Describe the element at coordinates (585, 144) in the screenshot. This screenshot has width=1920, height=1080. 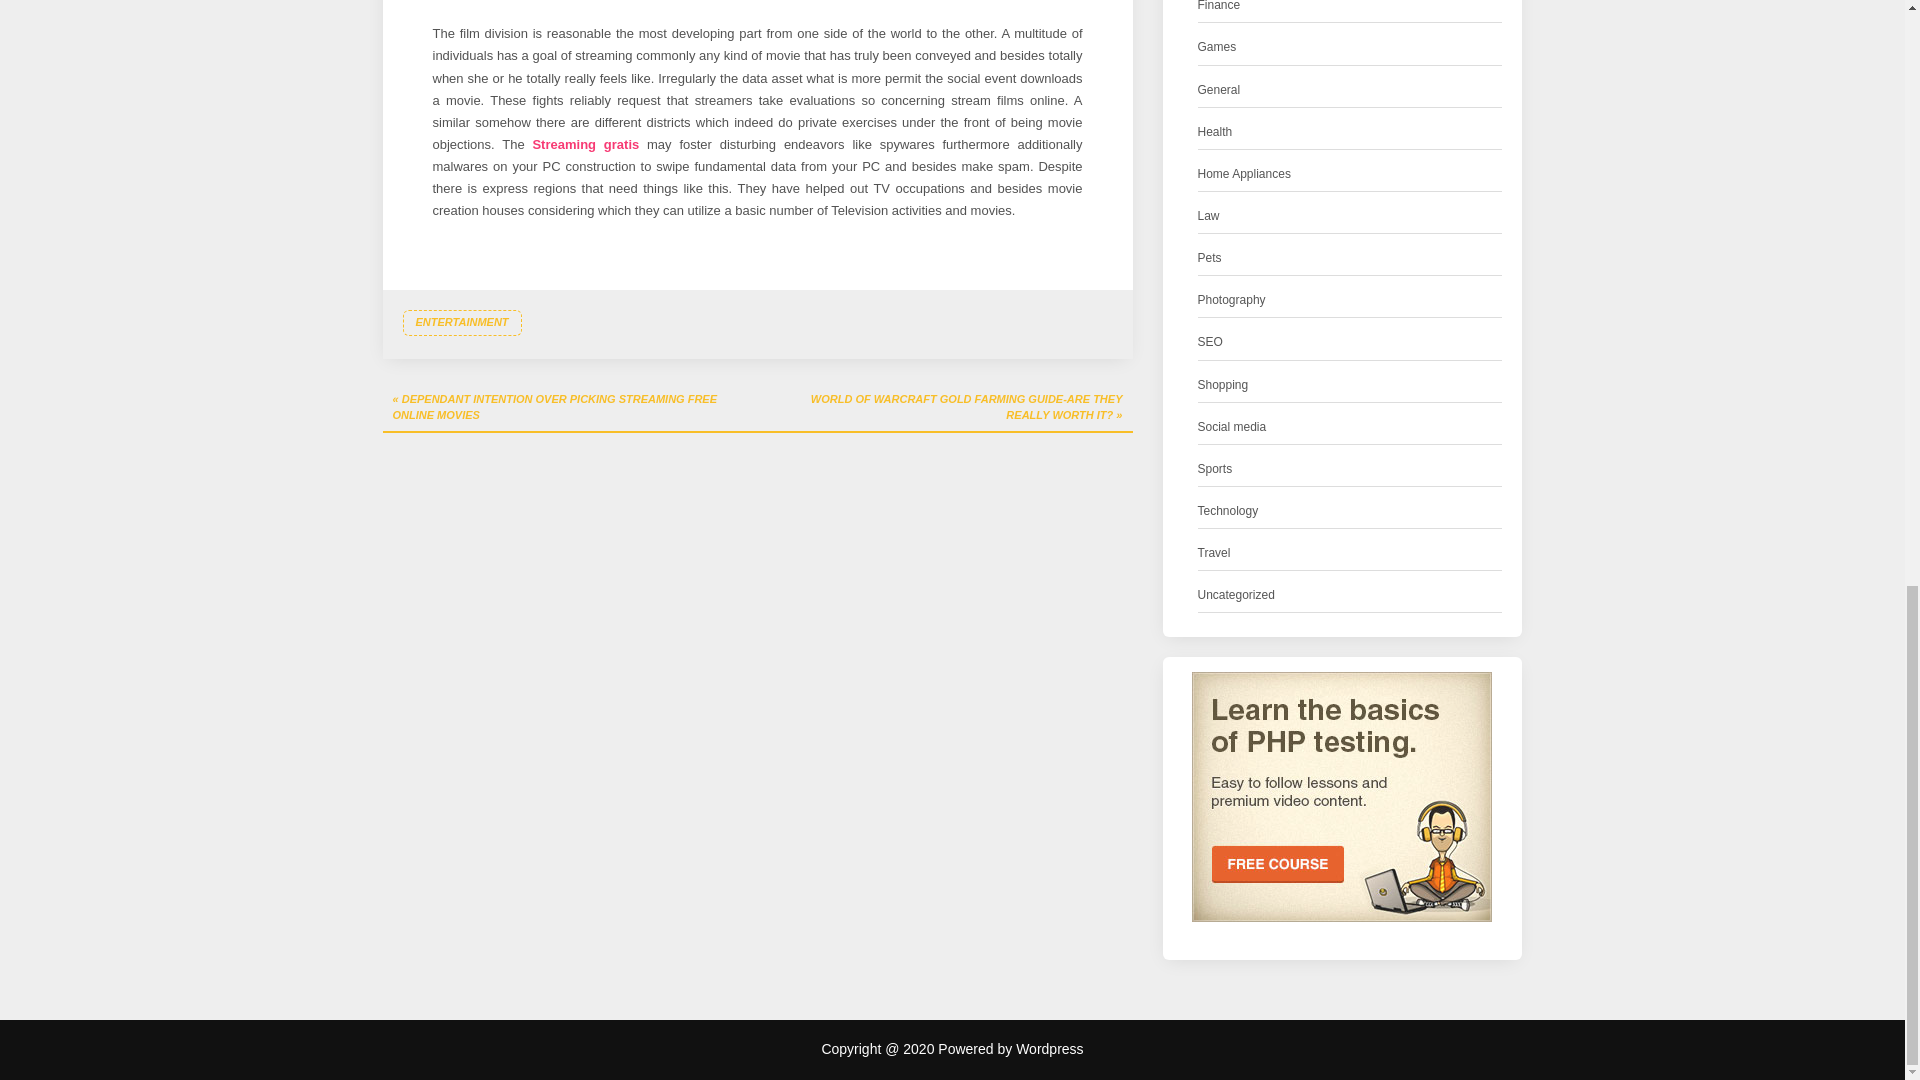
I see `Streaming gratis` at that location.